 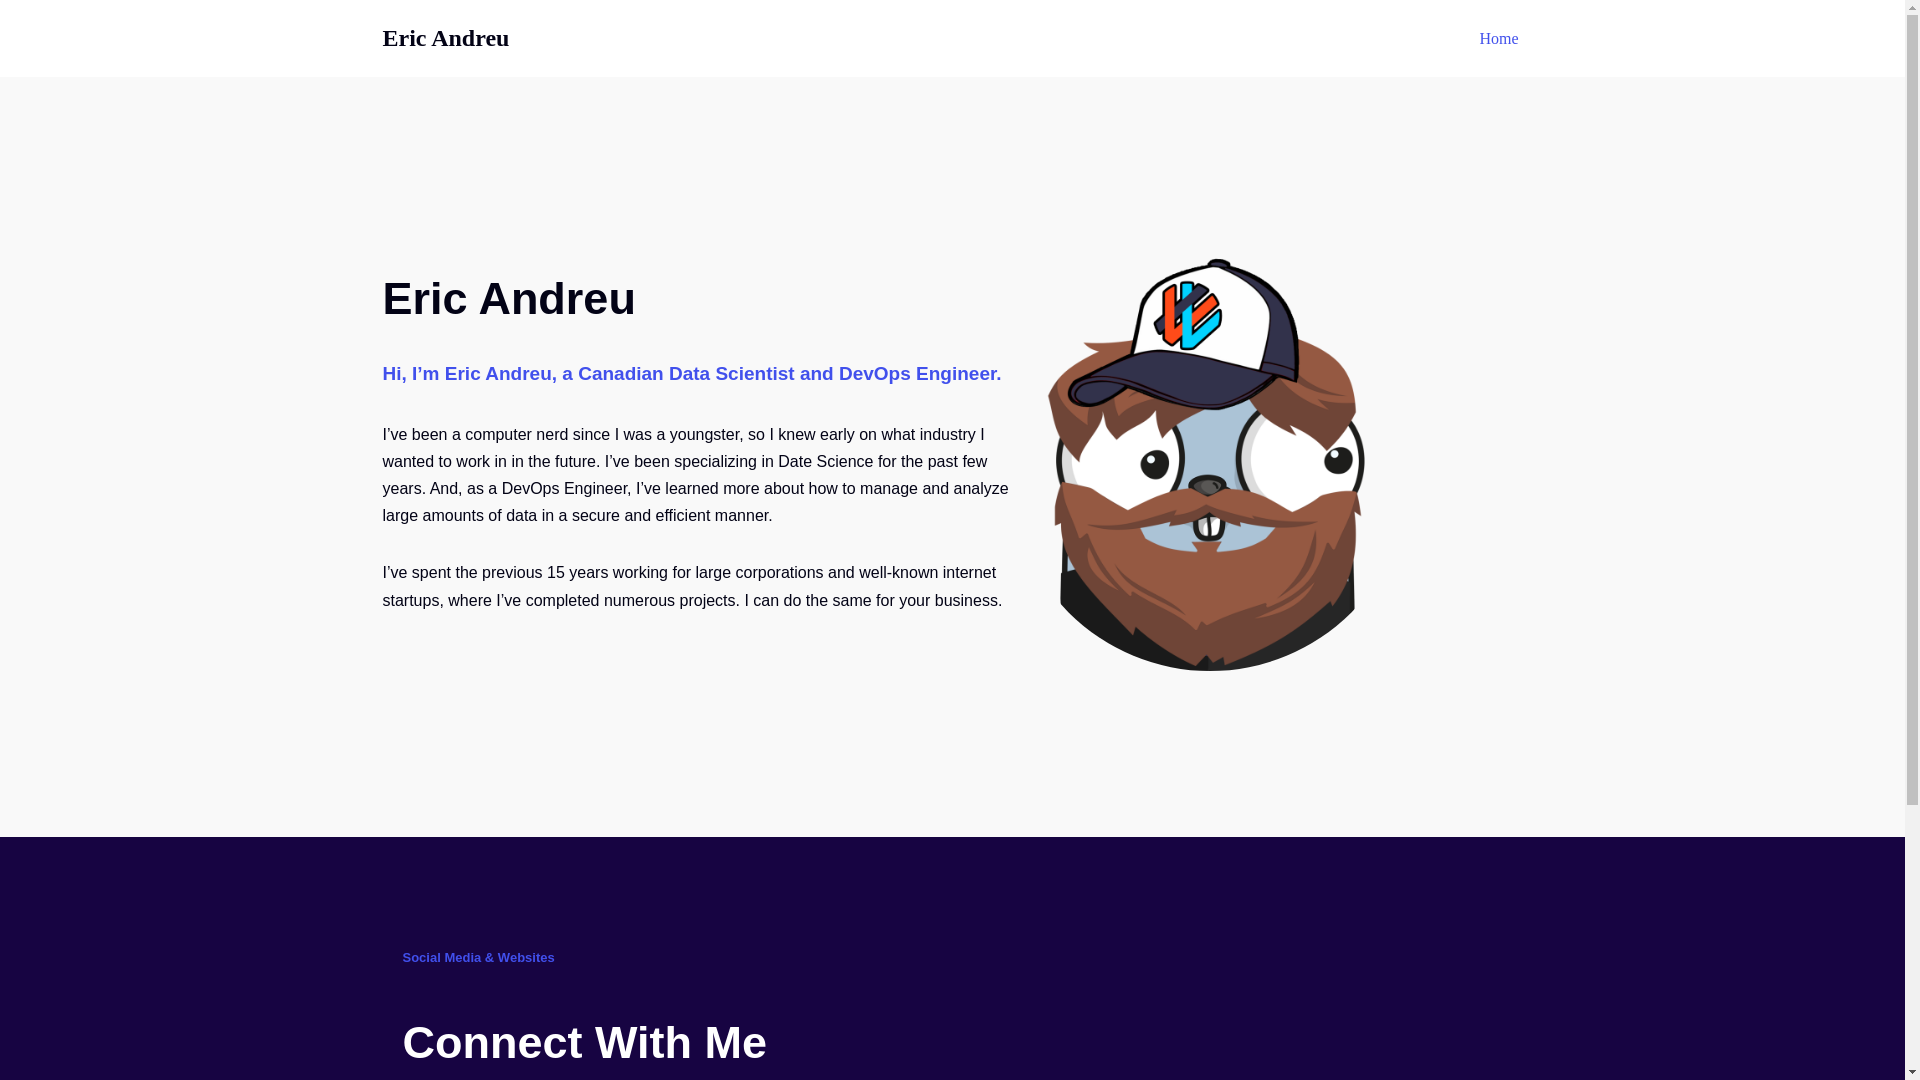 I want to click on Eric Andreu, so click(x=445, y=38).